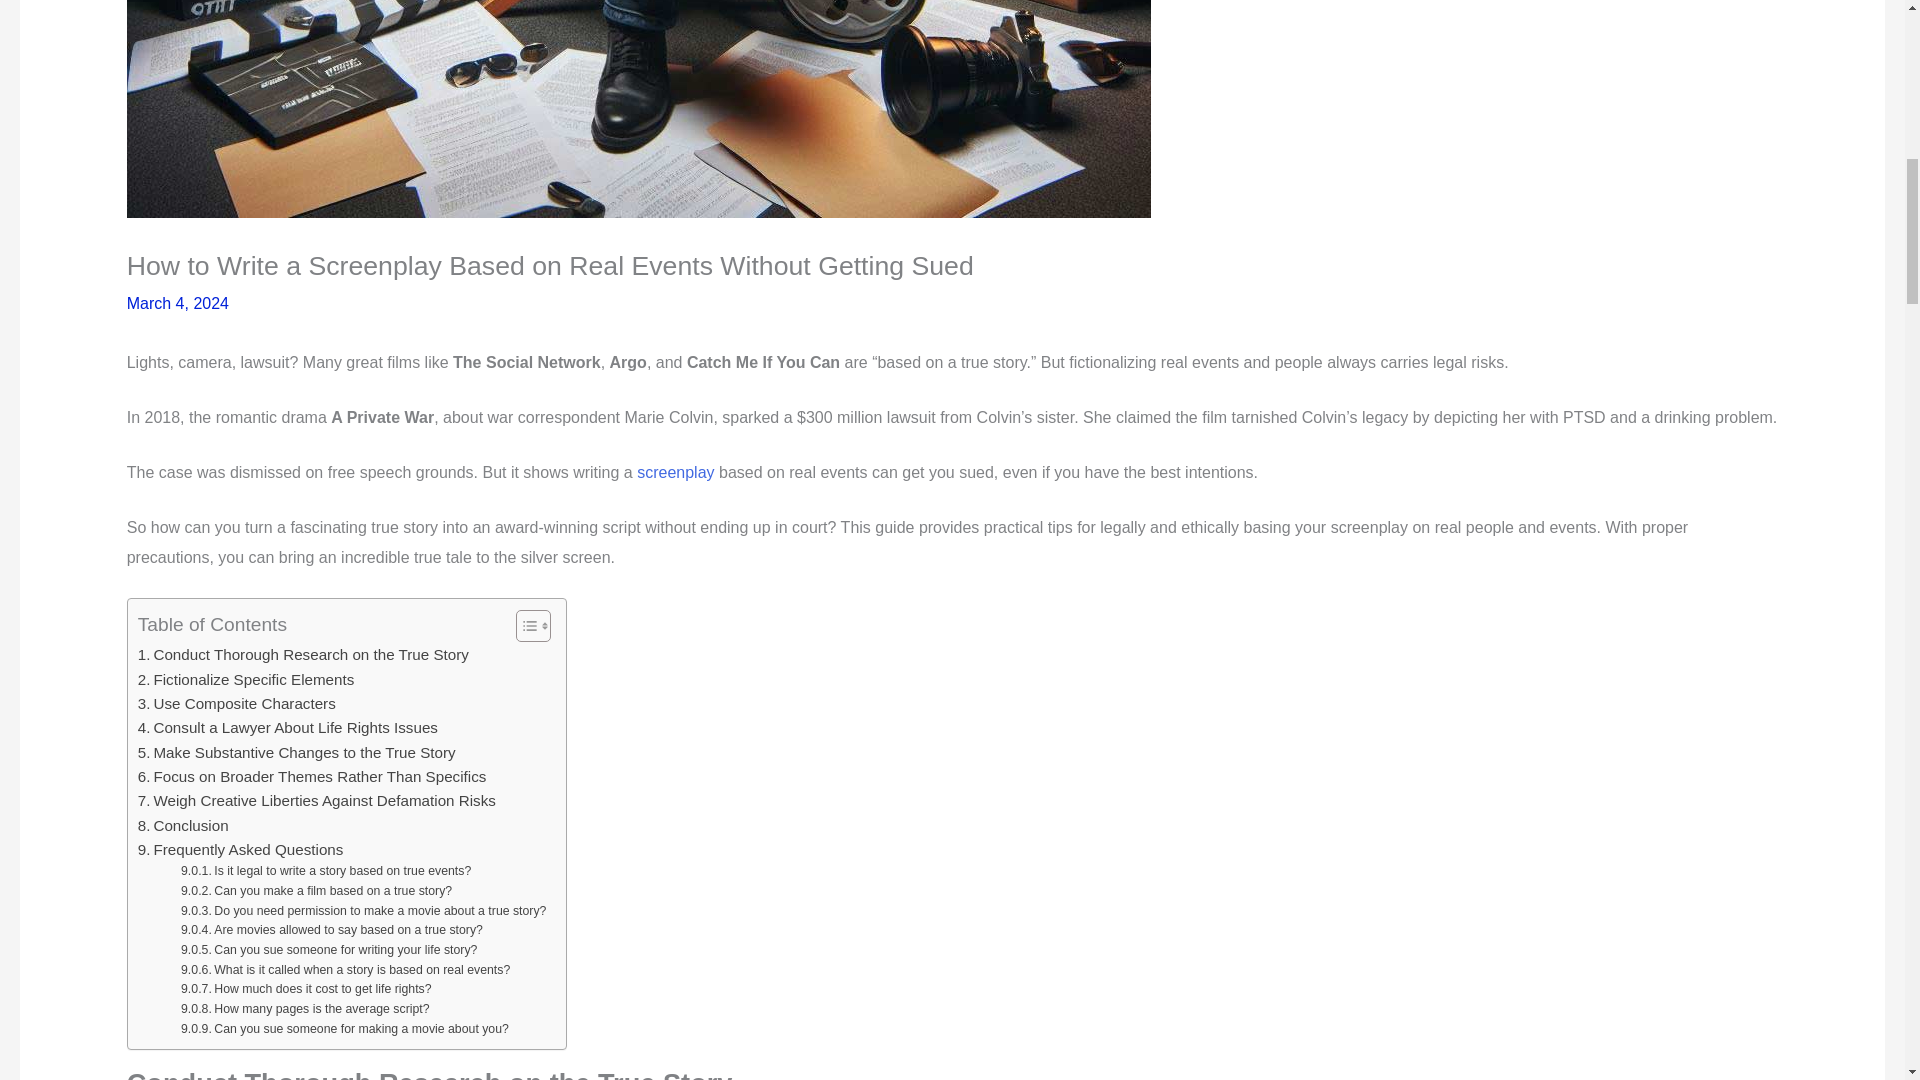 This screenshot has width=1920, height=1080. What do you see at coordinates (306, 990) in the screenshot?
I see `How much does it cost to get life rights?` at bounding box center [306, 990].